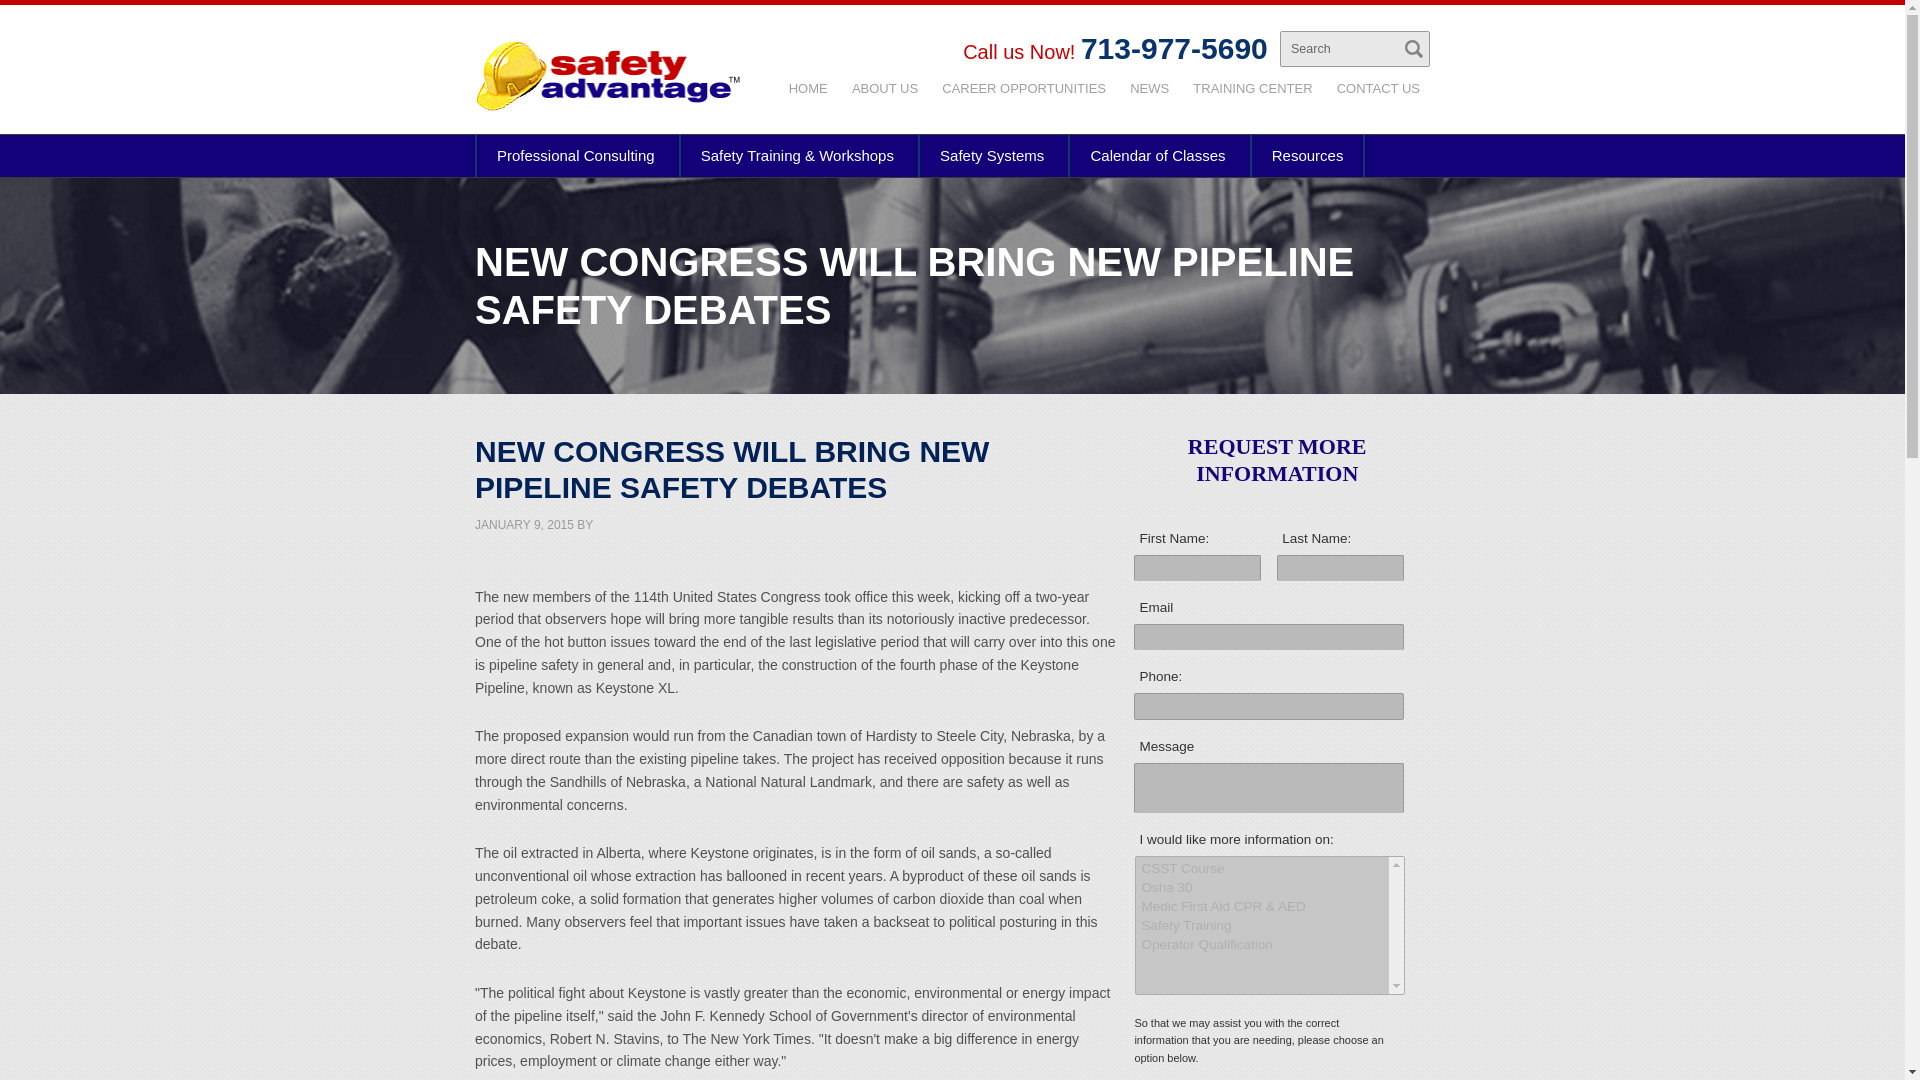  What do you see at coordinates (576, 156) in the screenshot?
I see `Professional Consulting` at bounding box center [576, 156].